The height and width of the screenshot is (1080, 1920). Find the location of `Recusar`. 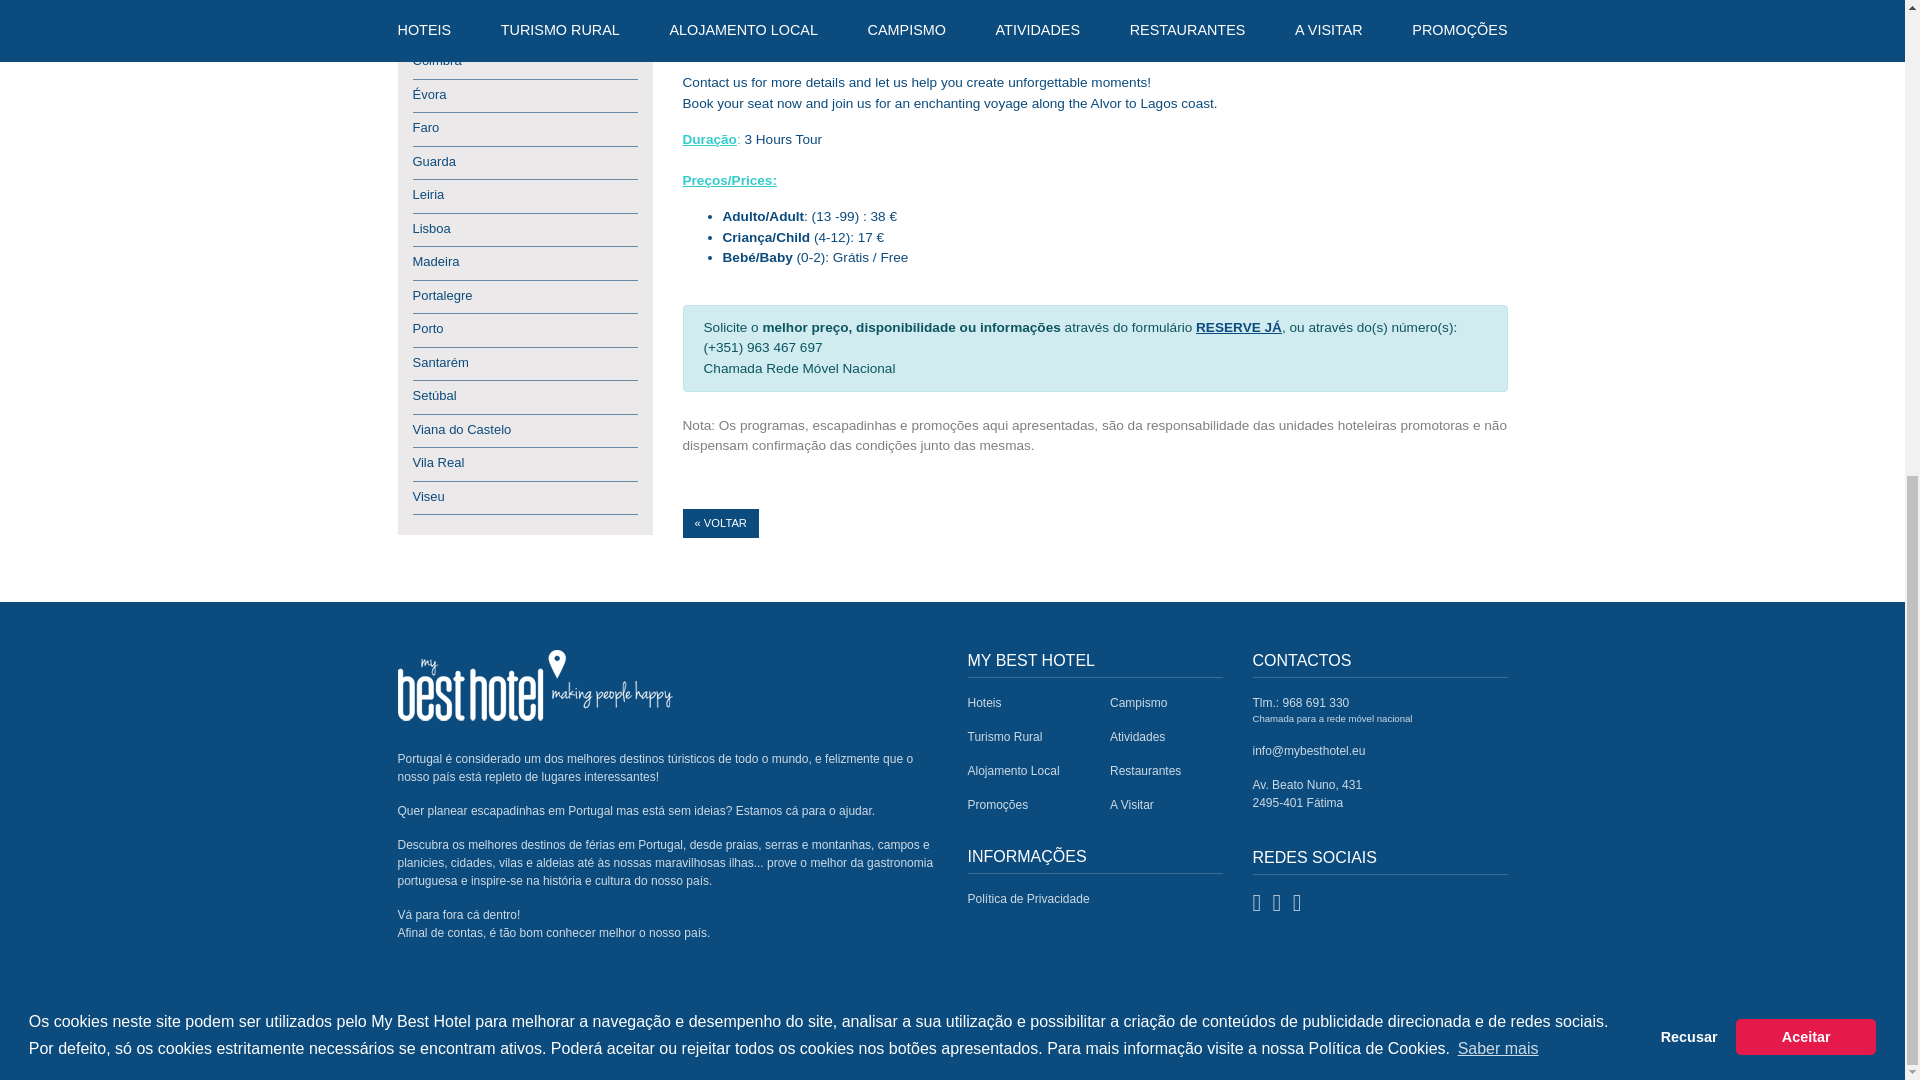

Recusar is located at coordinates (1689, 192).